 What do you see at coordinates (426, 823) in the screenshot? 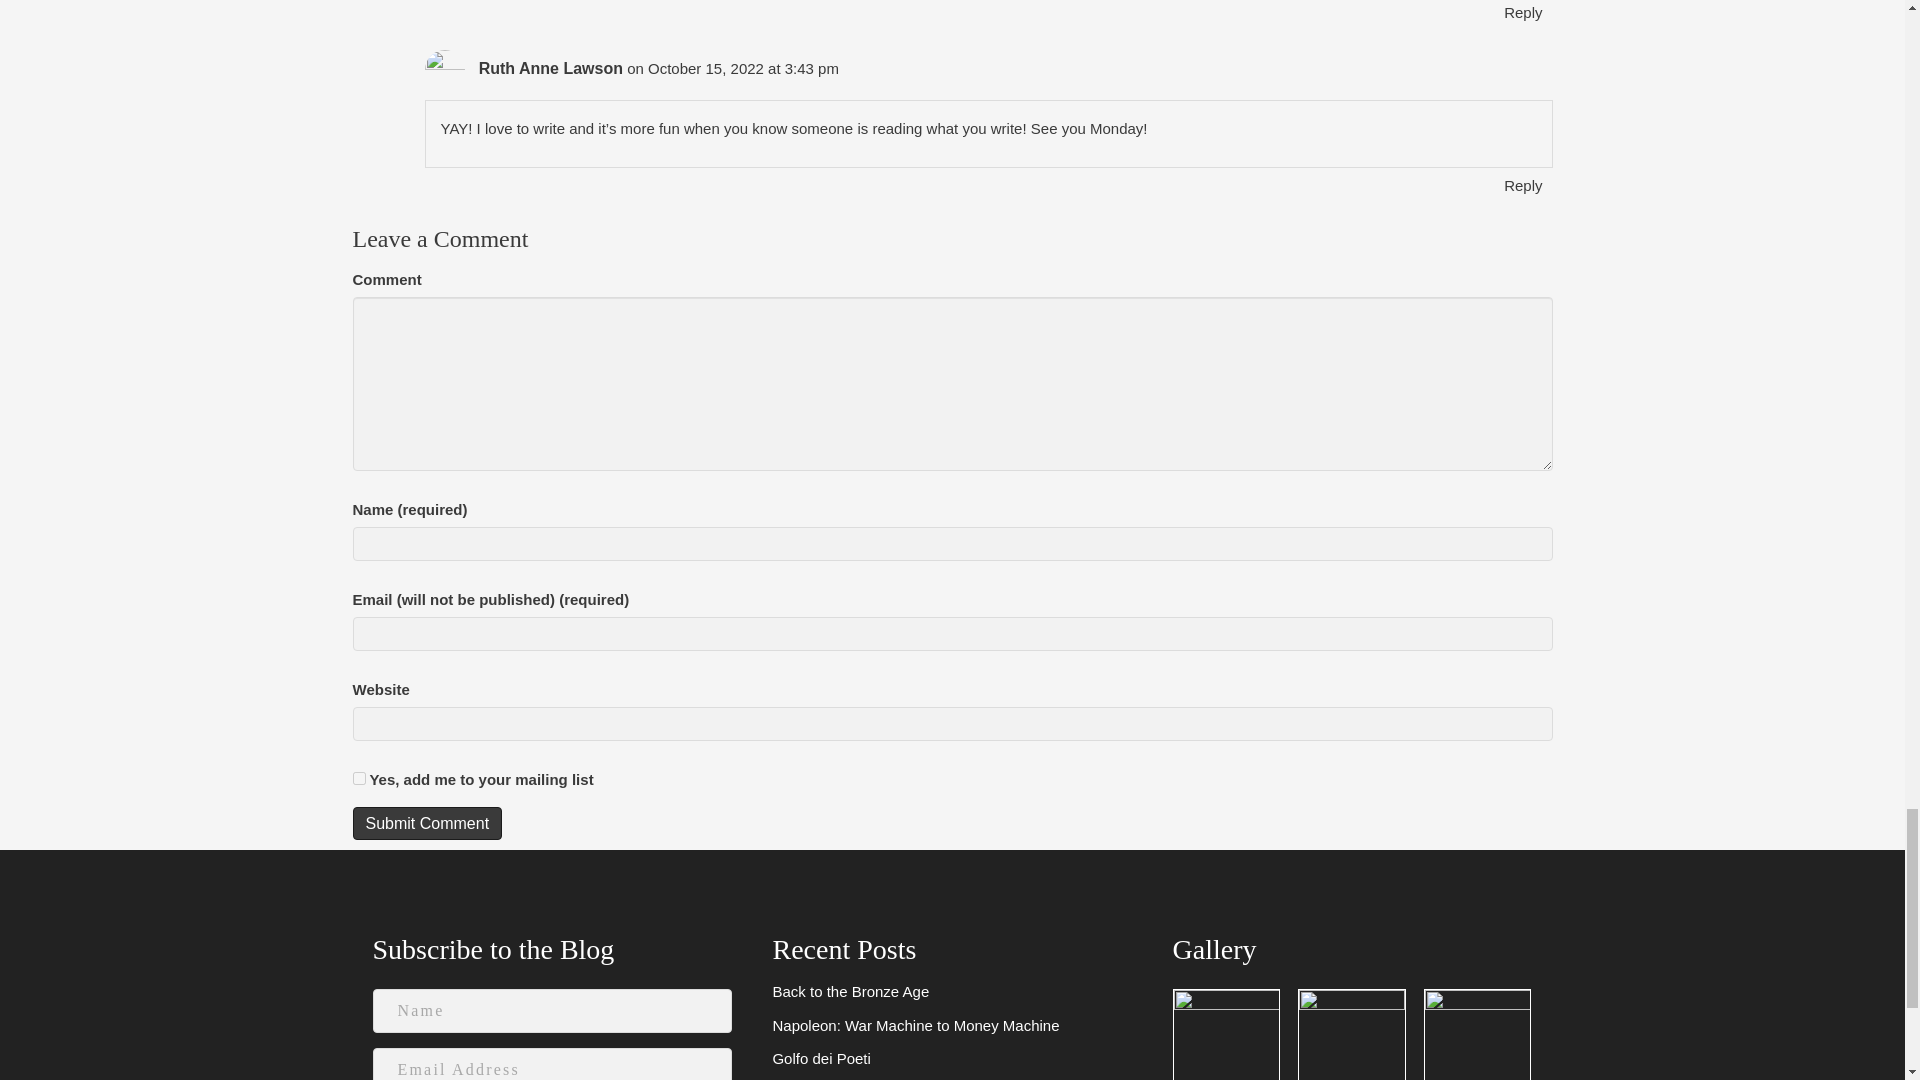
I see `Submit Comment` at bounding box center [426, 823].